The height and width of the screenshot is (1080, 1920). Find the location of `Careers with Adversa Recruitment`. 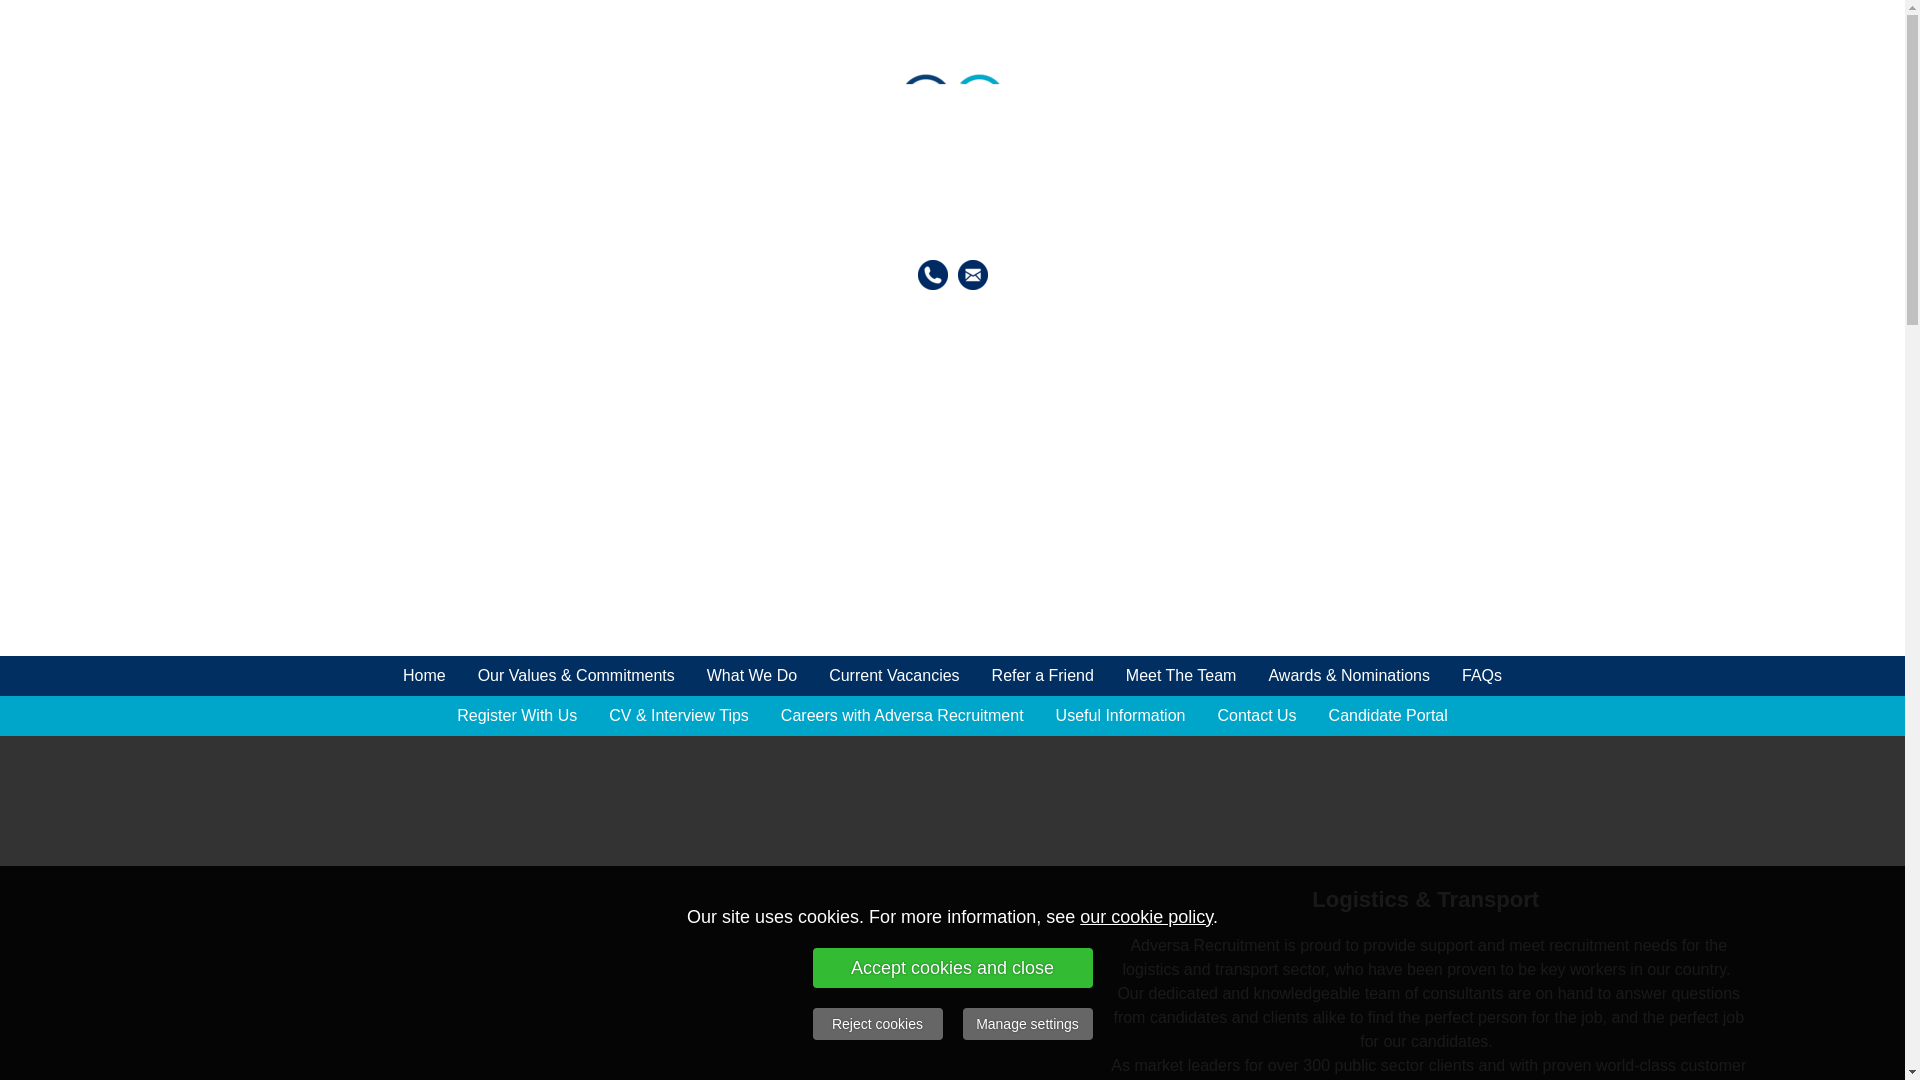

Careers with Adversa Recruitment is located at coordinates (902, 715).